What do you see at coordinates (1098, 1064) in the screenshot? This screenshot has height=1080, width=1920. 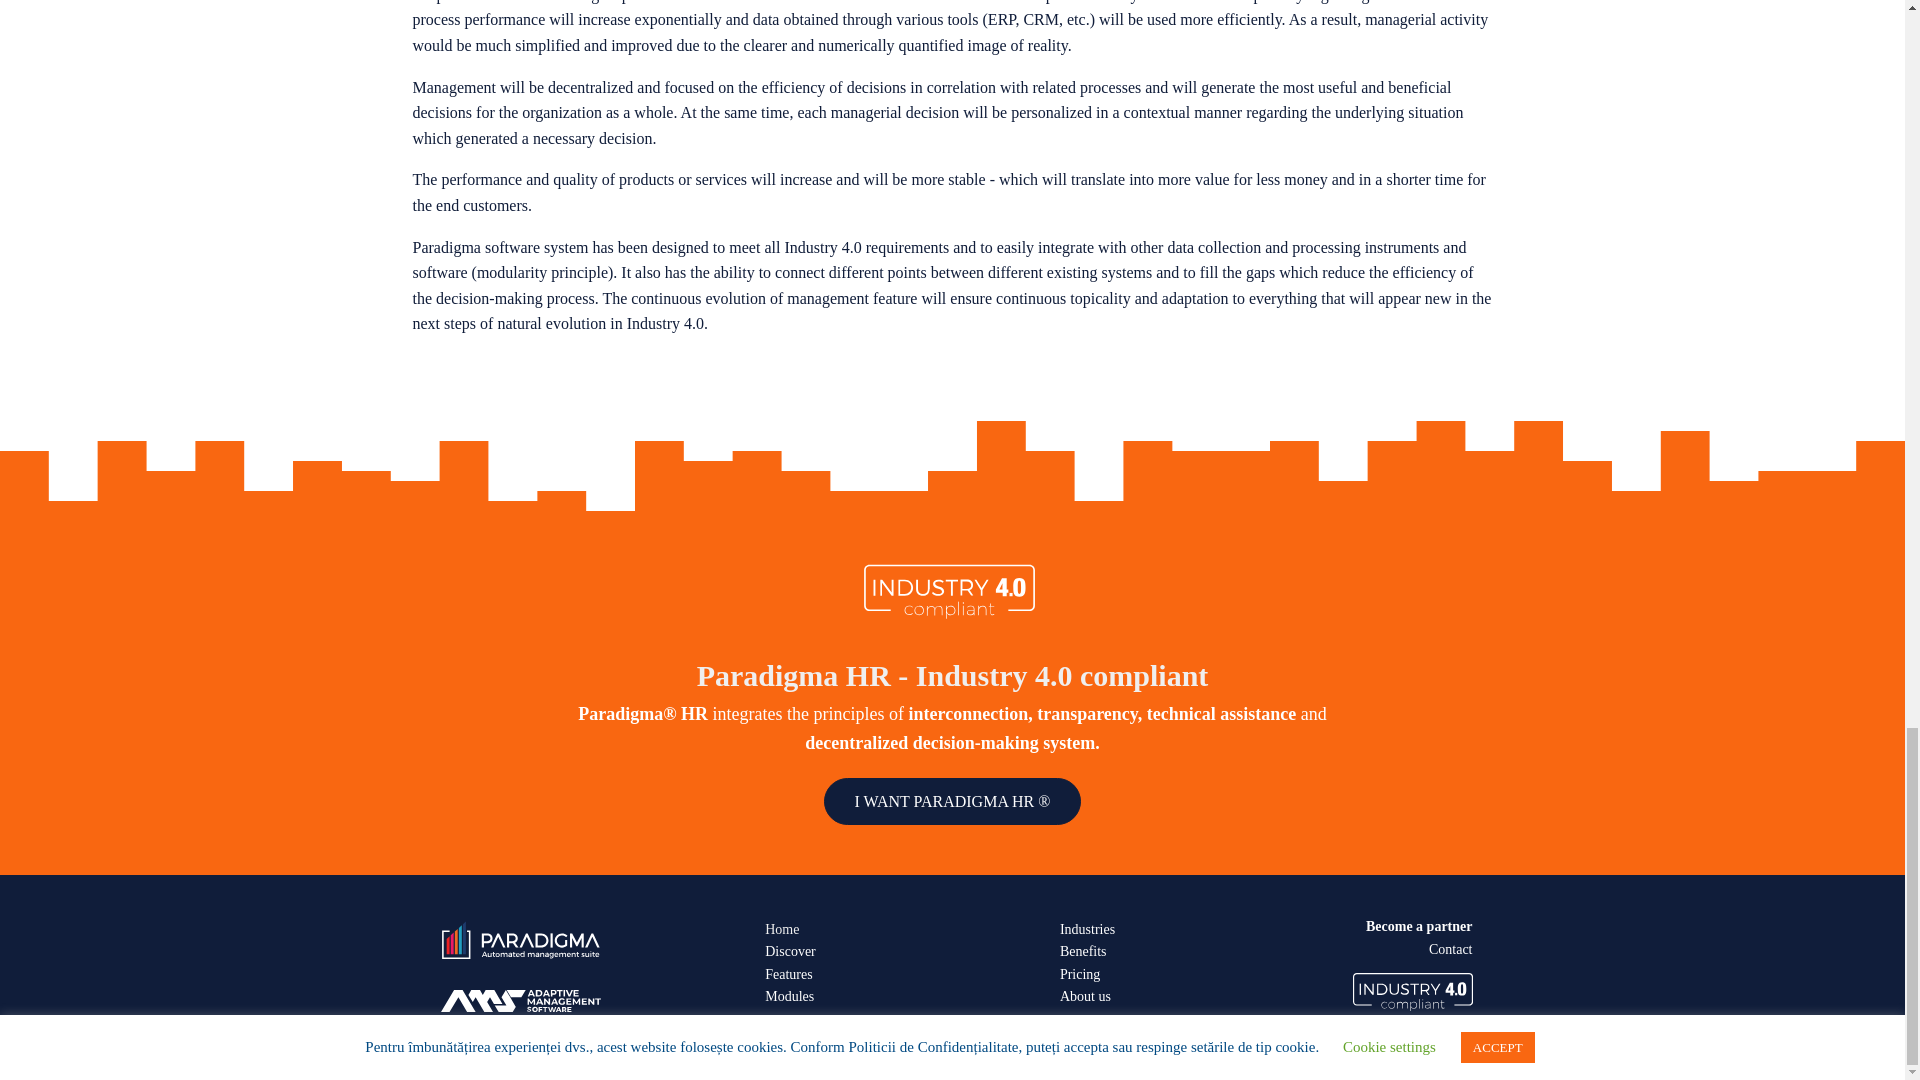 I see `Confidentiality policy` at bounding box center [1098, 1064].